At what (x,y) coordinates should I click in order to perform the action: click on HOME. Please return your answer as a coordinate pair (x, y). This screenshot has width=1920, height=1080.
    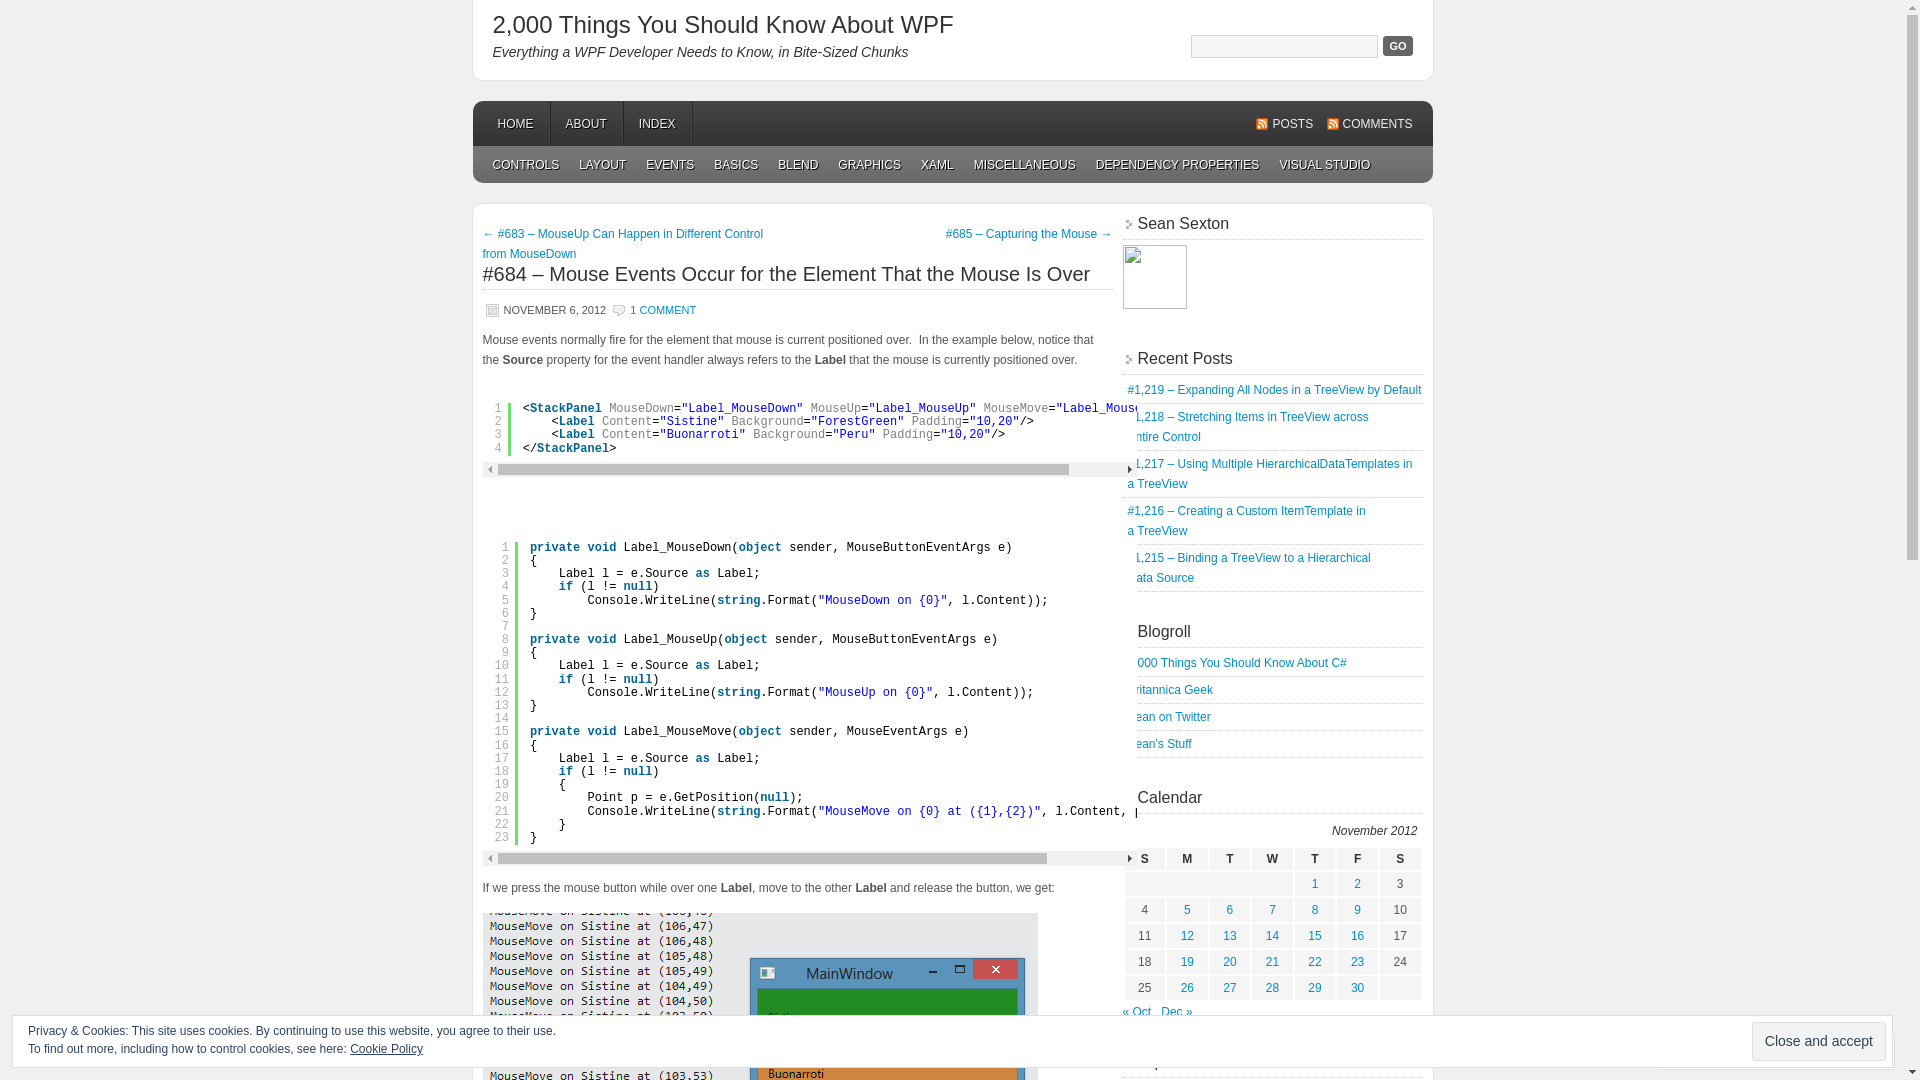
    Looking at the image, I should click on (516, 124).